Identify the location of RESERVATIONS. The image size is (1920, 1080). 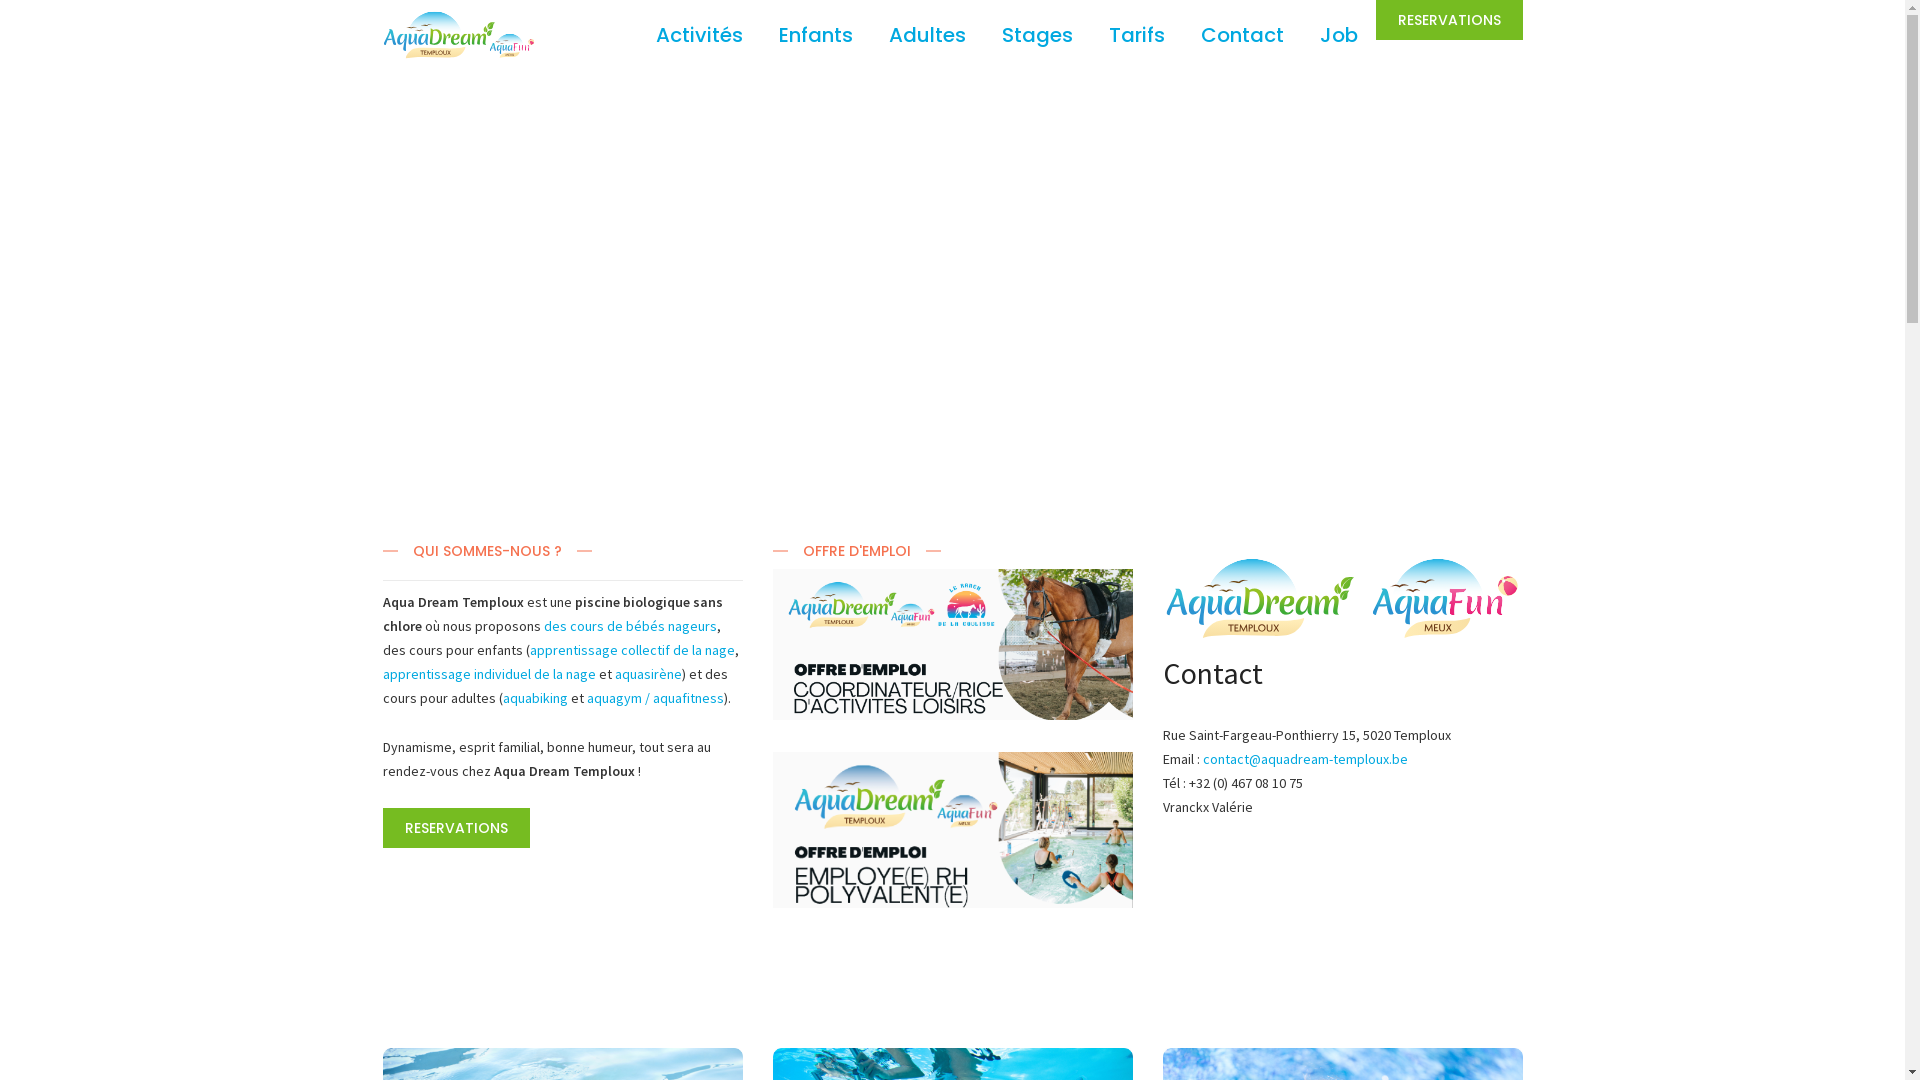
(456, 828).